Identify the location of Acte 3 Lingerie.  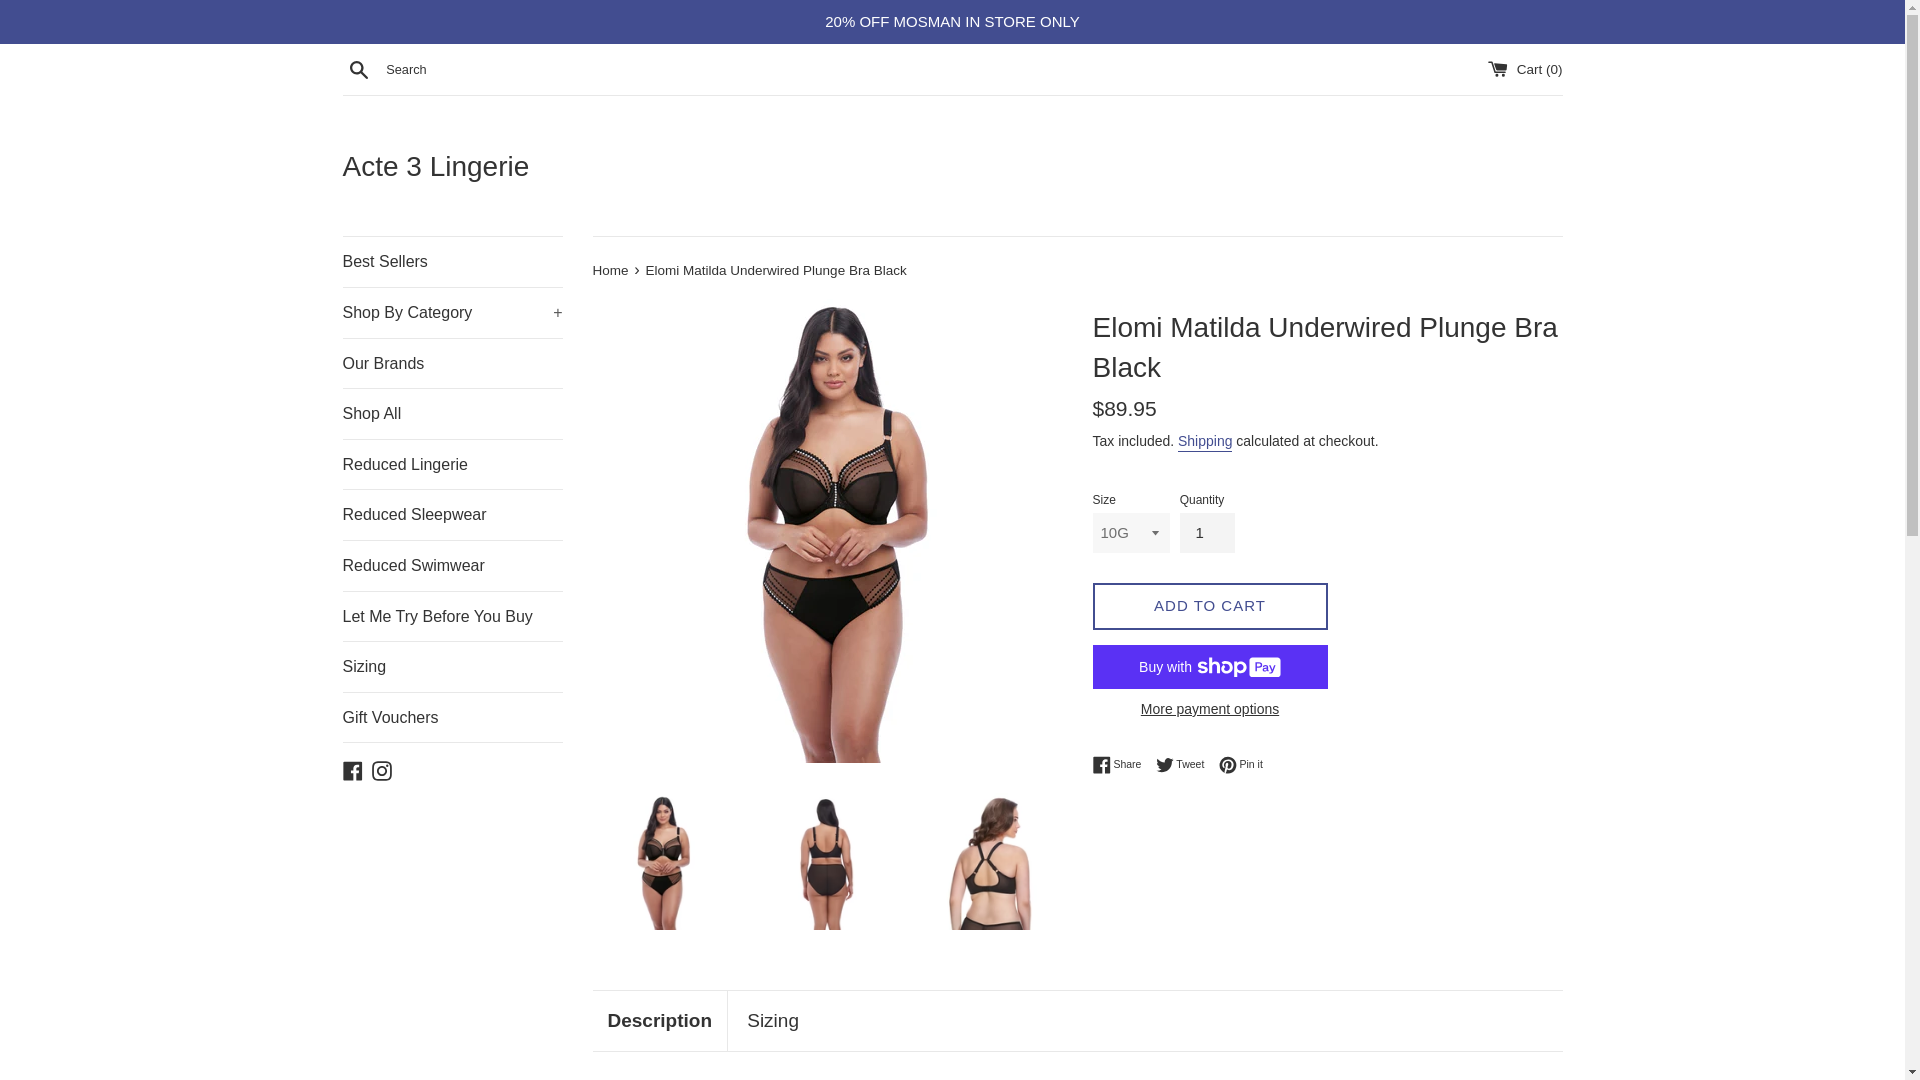
(952, 166).